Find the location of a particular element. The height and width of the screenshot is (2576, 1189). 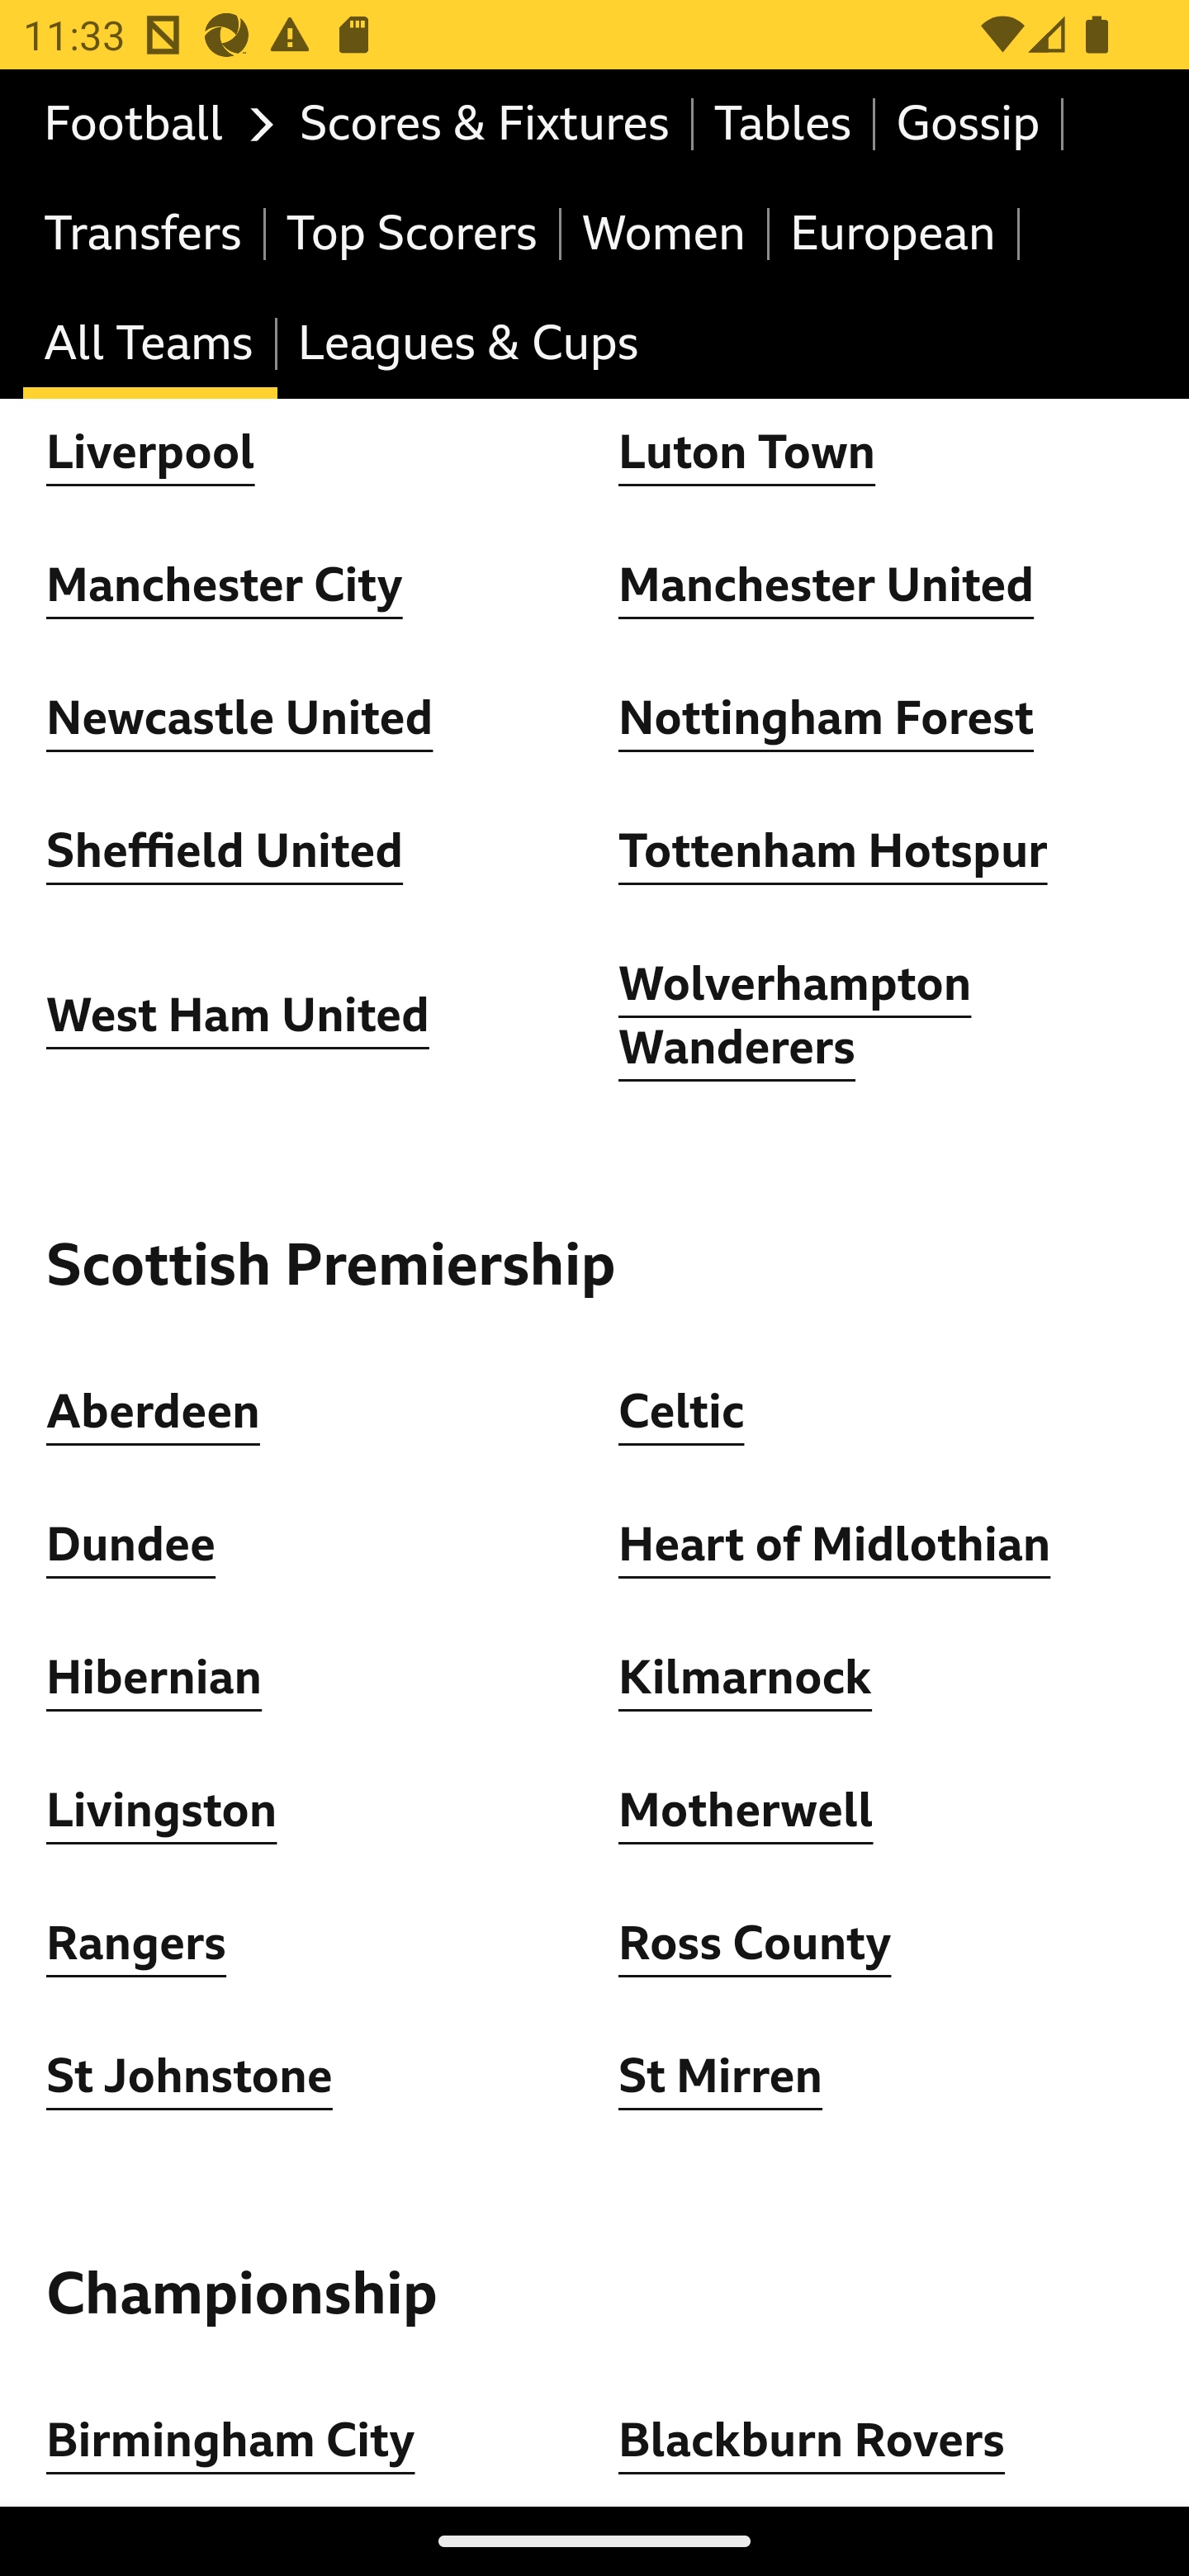

Tottenham Hotspur is located at coordinates (833, 852).